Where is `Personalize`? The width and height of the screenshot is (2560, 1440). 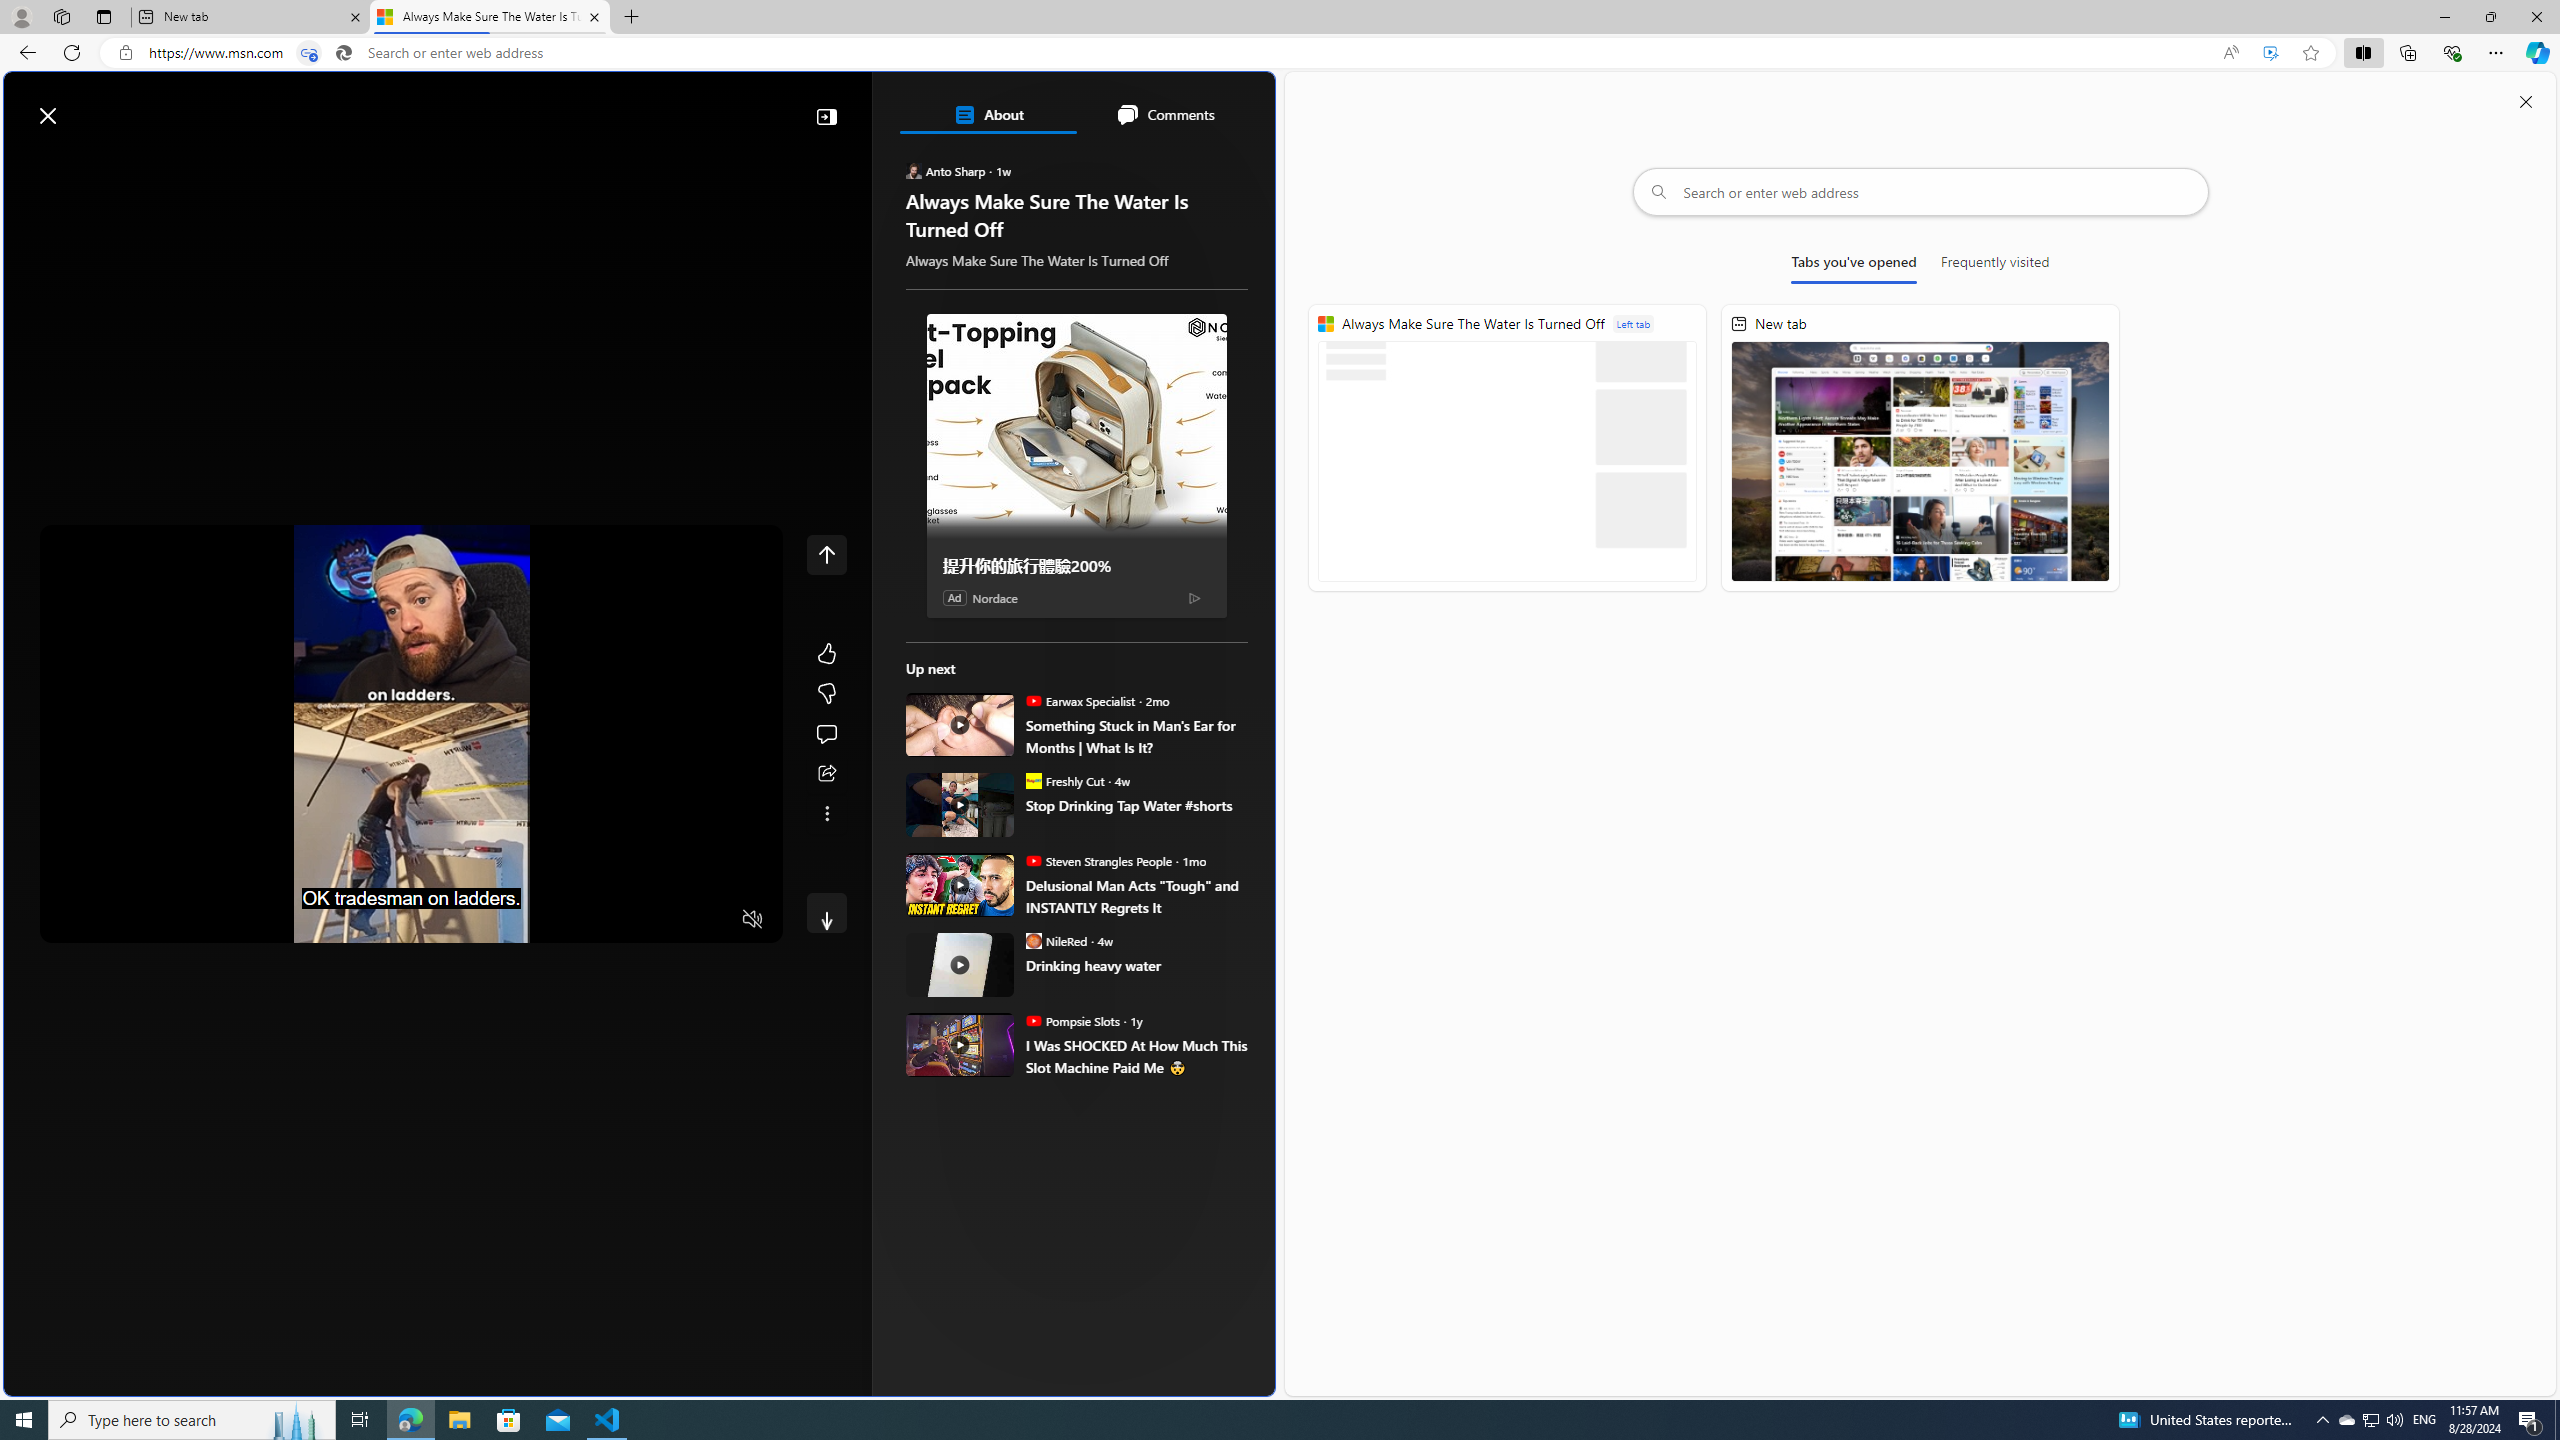 Personalize is located at coordinates (1195, 163).